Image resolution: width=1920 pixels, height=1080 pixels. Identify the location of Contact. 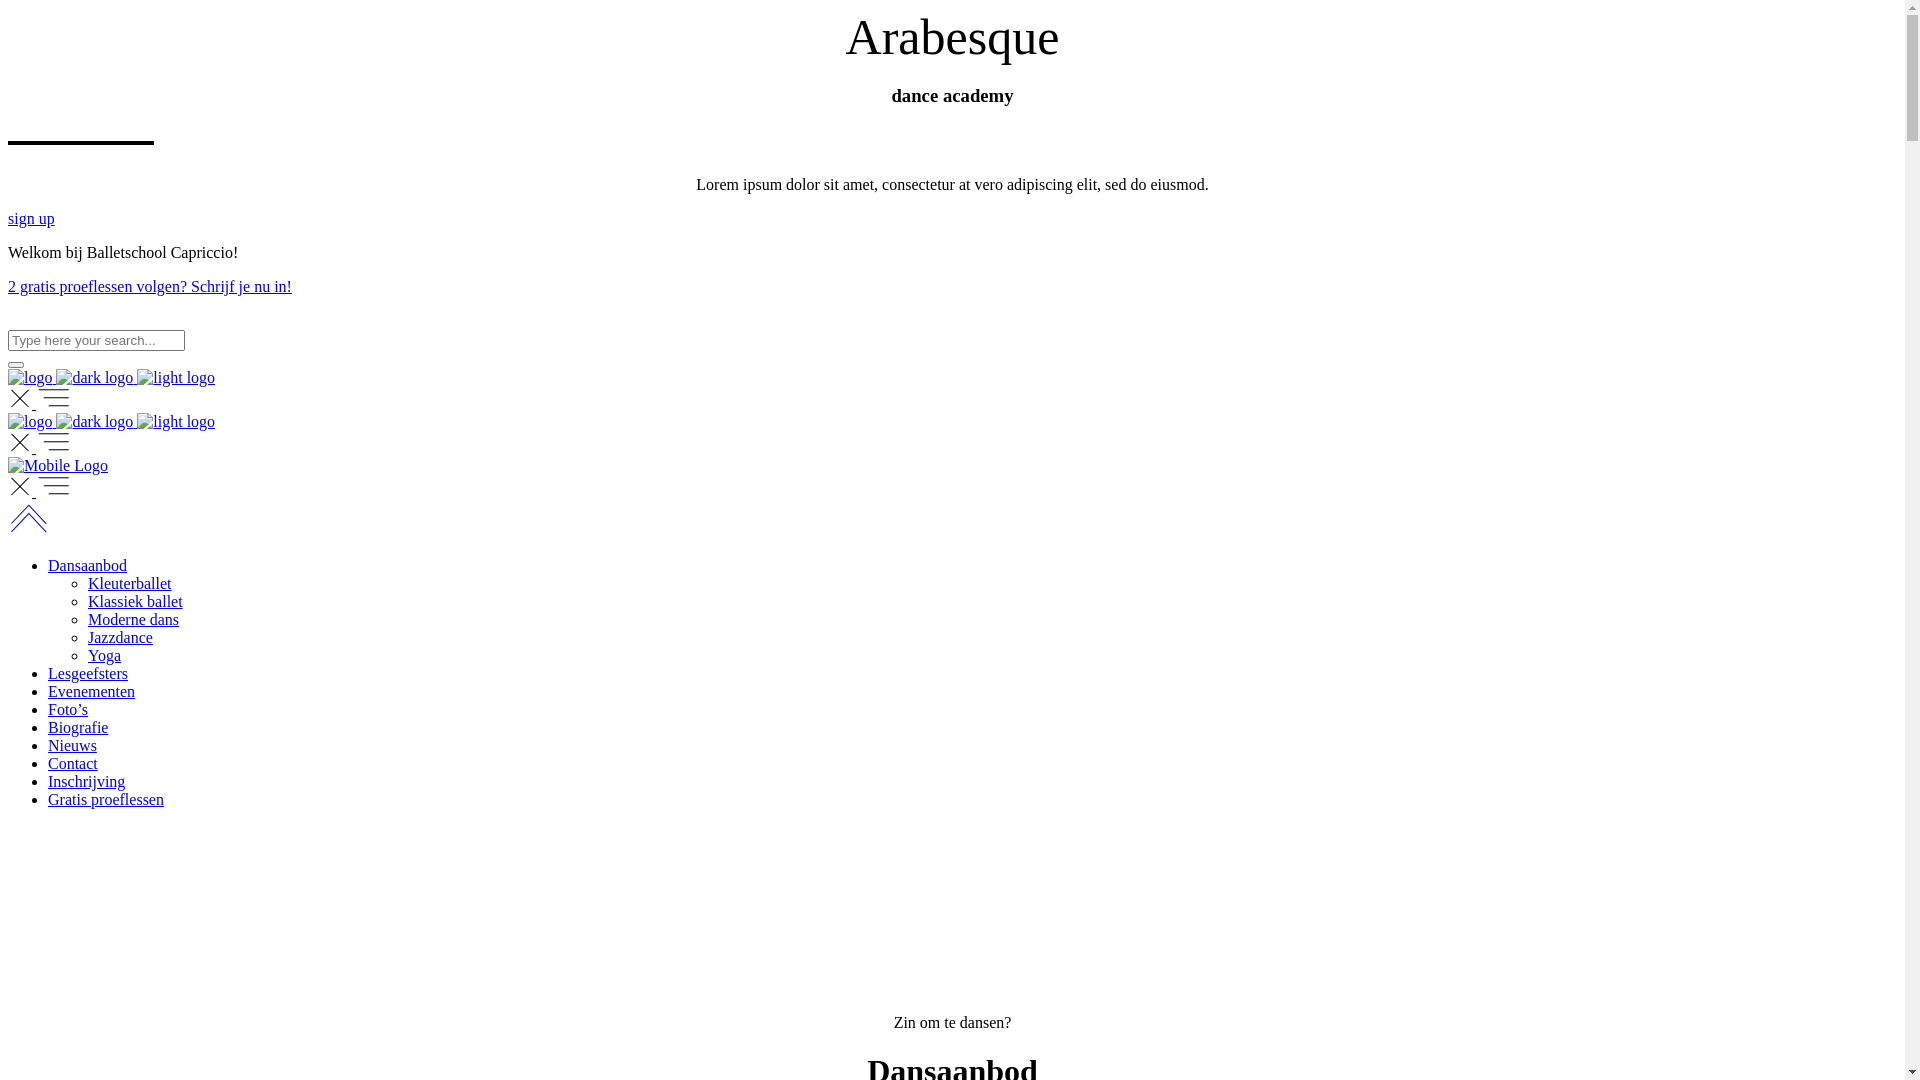
(73, 764).